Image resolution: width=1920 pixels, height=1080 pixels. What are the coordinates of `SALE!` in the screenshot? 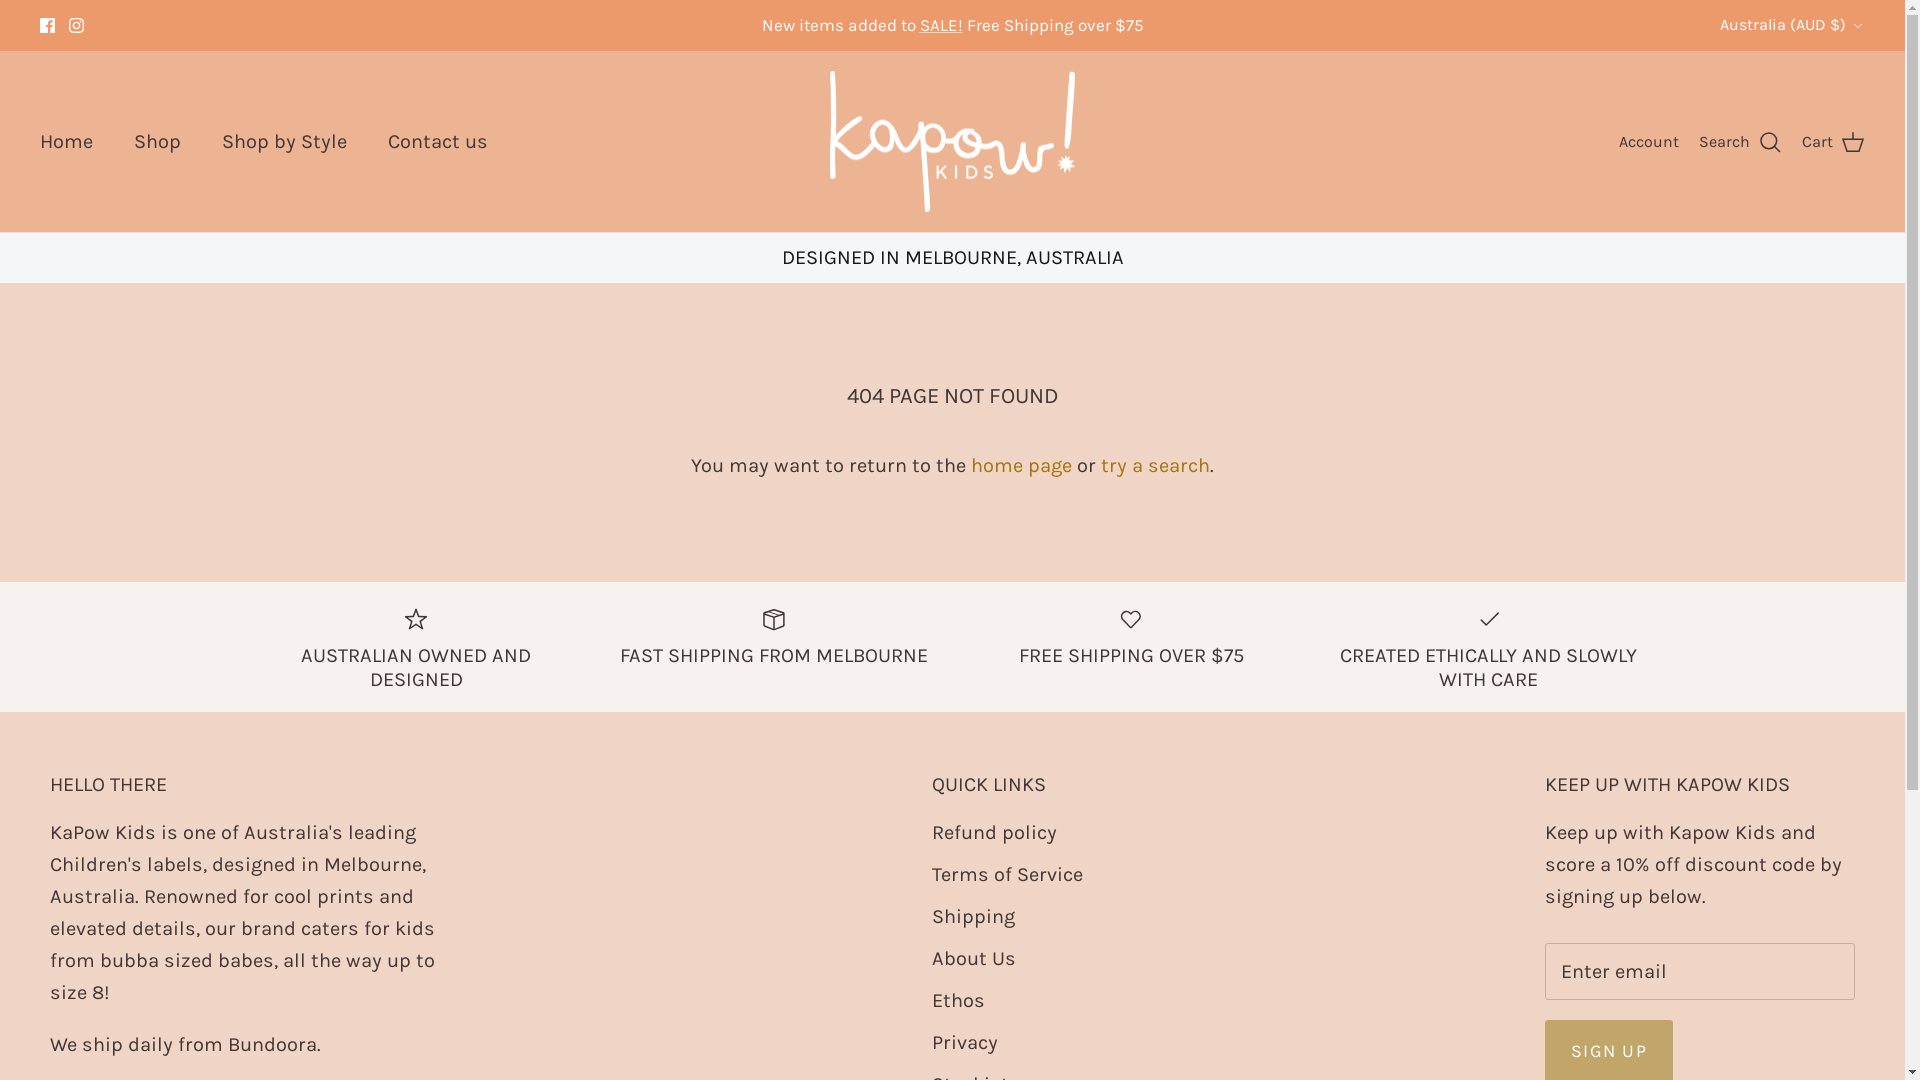 It's located at (942, 25).